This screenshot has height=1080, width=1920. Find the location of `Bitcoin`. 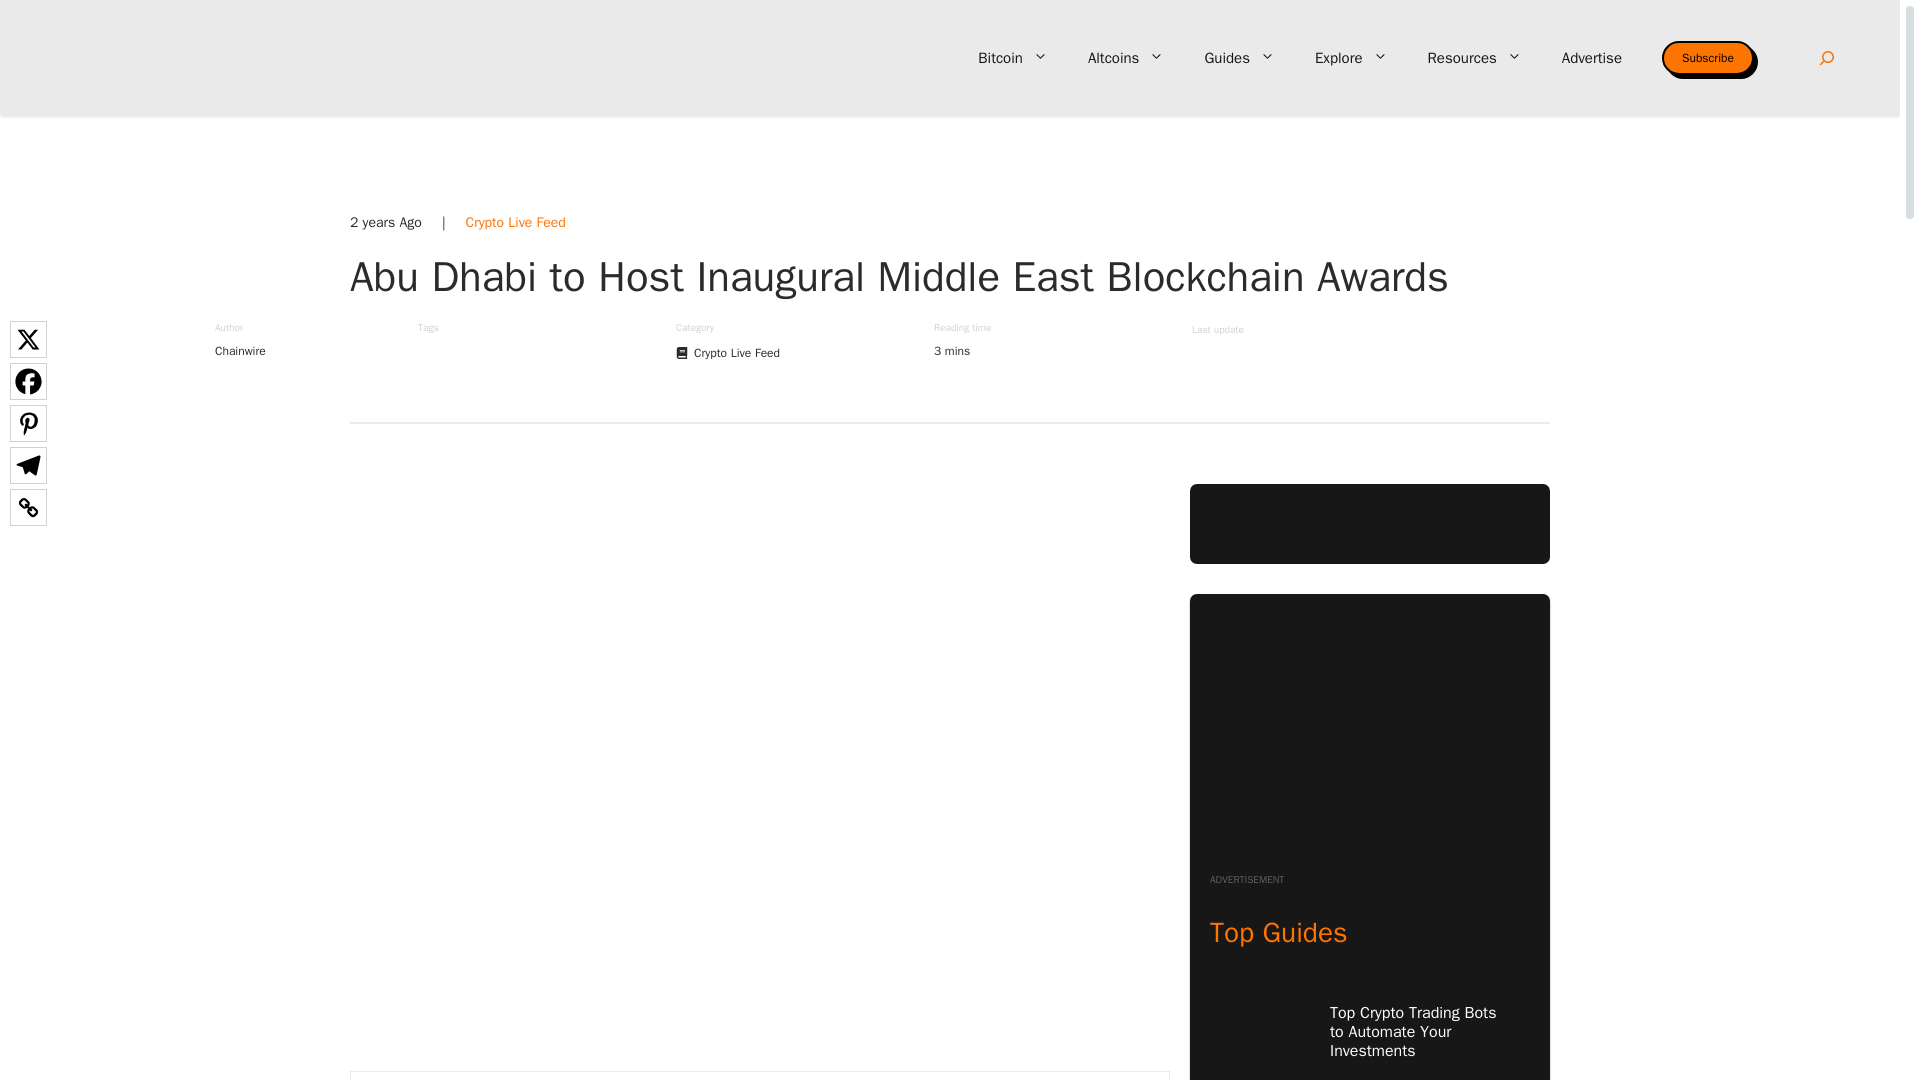

Bitcoin is located at coordinates (1012, 58).